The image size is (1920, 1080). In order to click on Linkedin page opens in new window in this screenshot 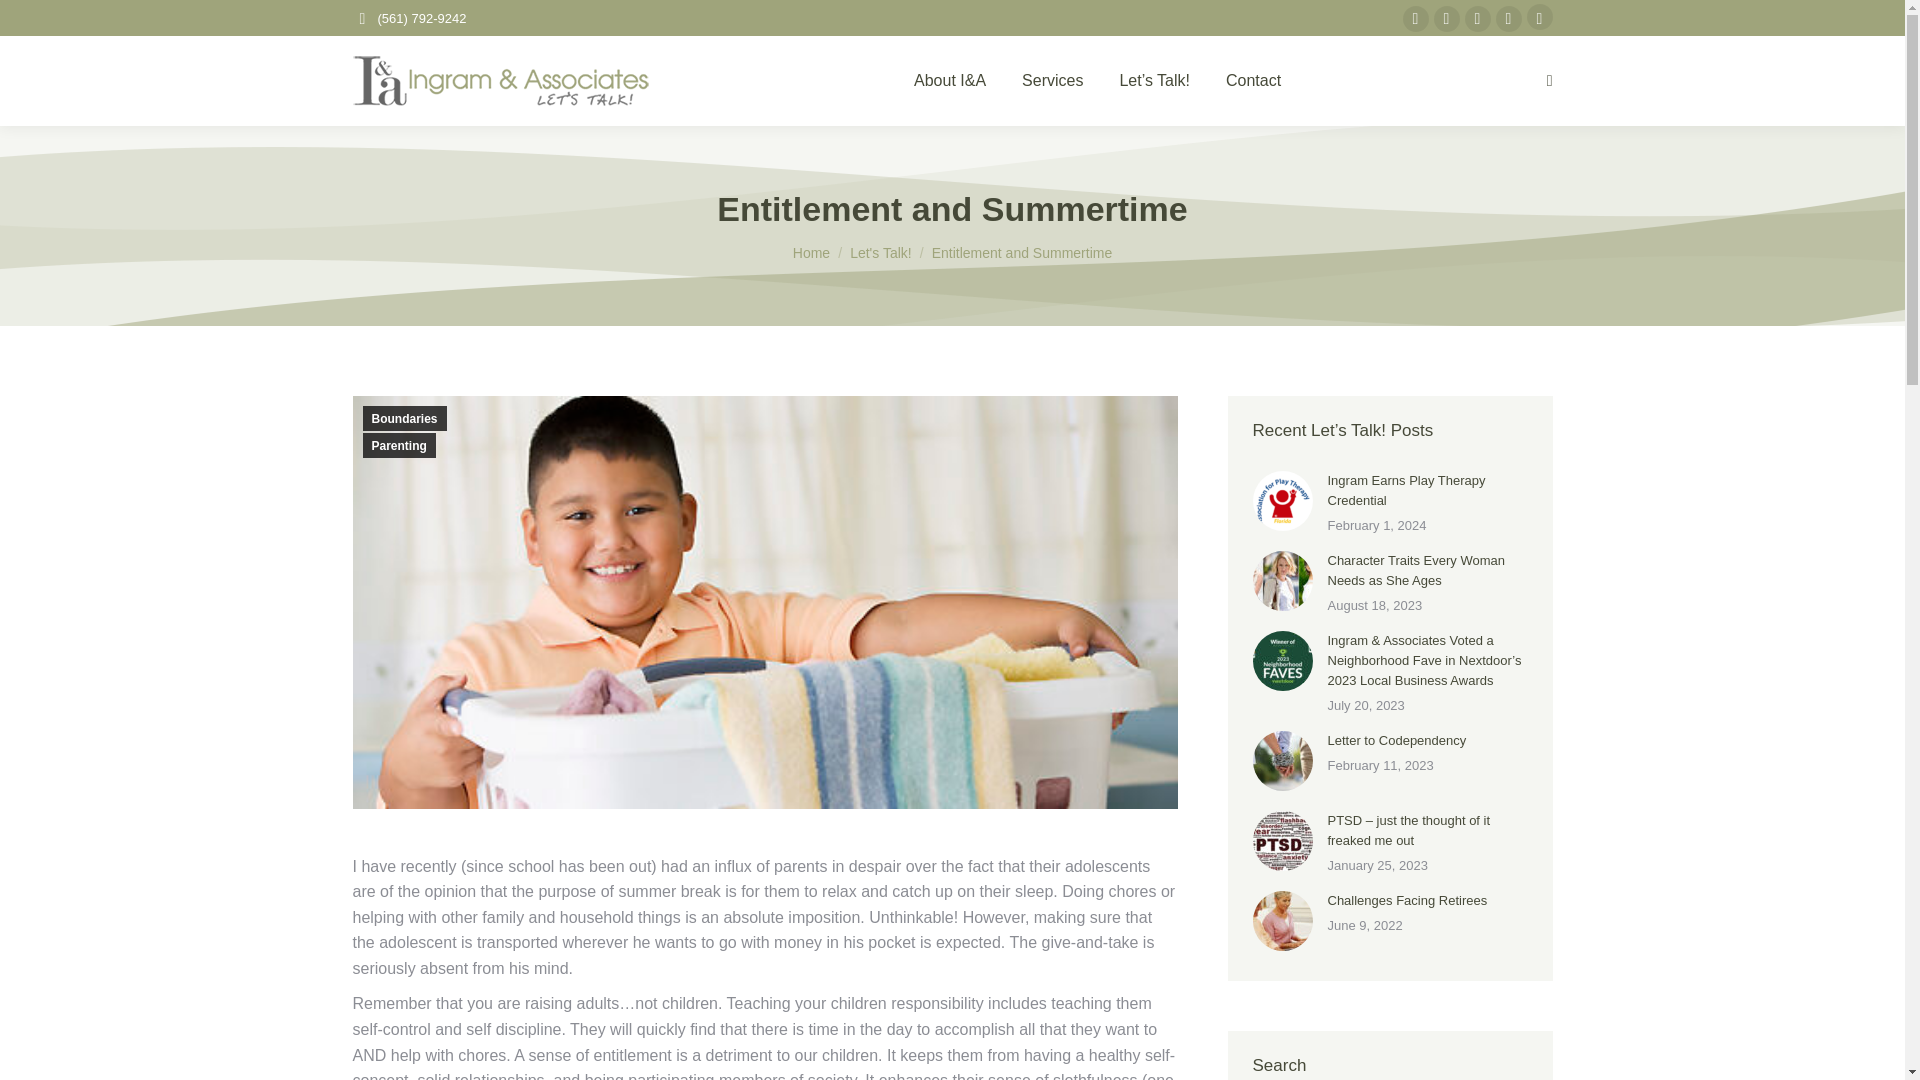, I will do `click(1508, 19)`.